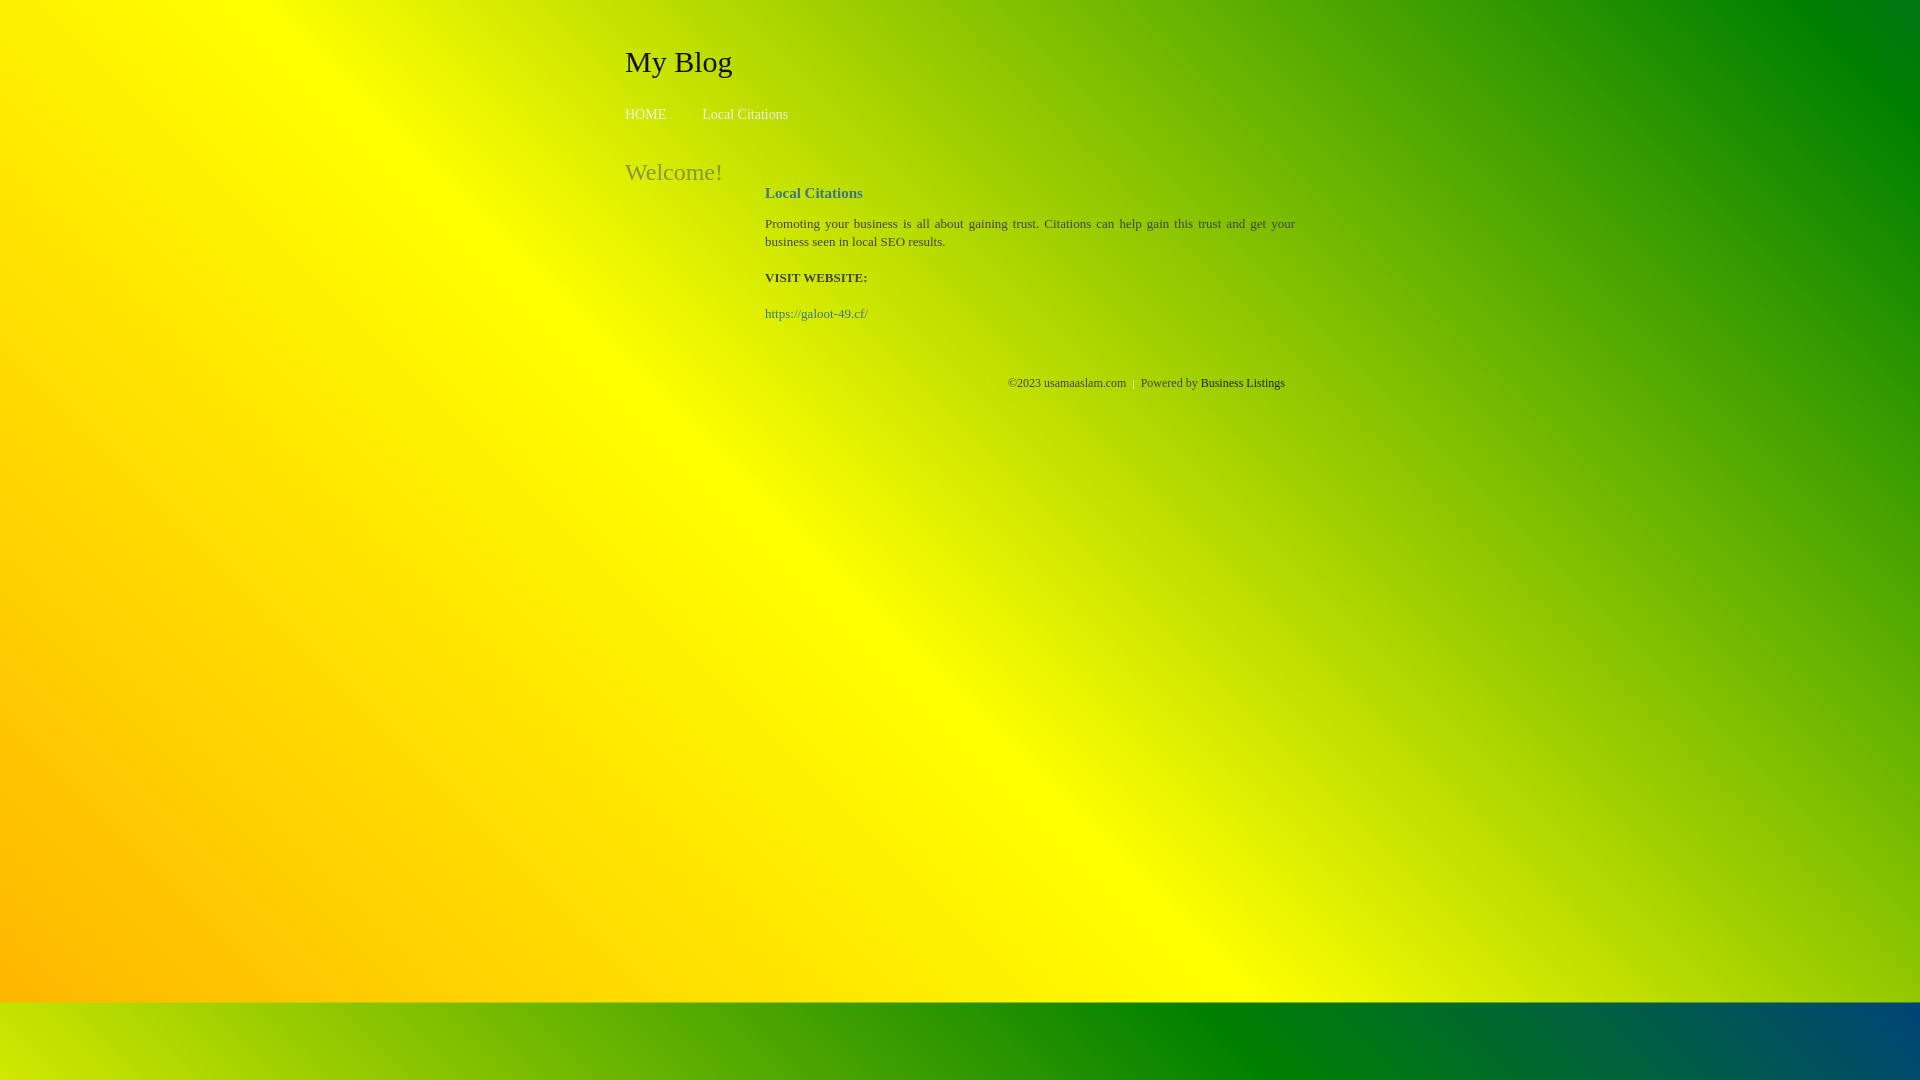 This screenshot has width=1920, height=1080. What do you see at coordinates (1243, 383) in the screenshot?
I see `Business Listings` at bounding box center [1243, 383].